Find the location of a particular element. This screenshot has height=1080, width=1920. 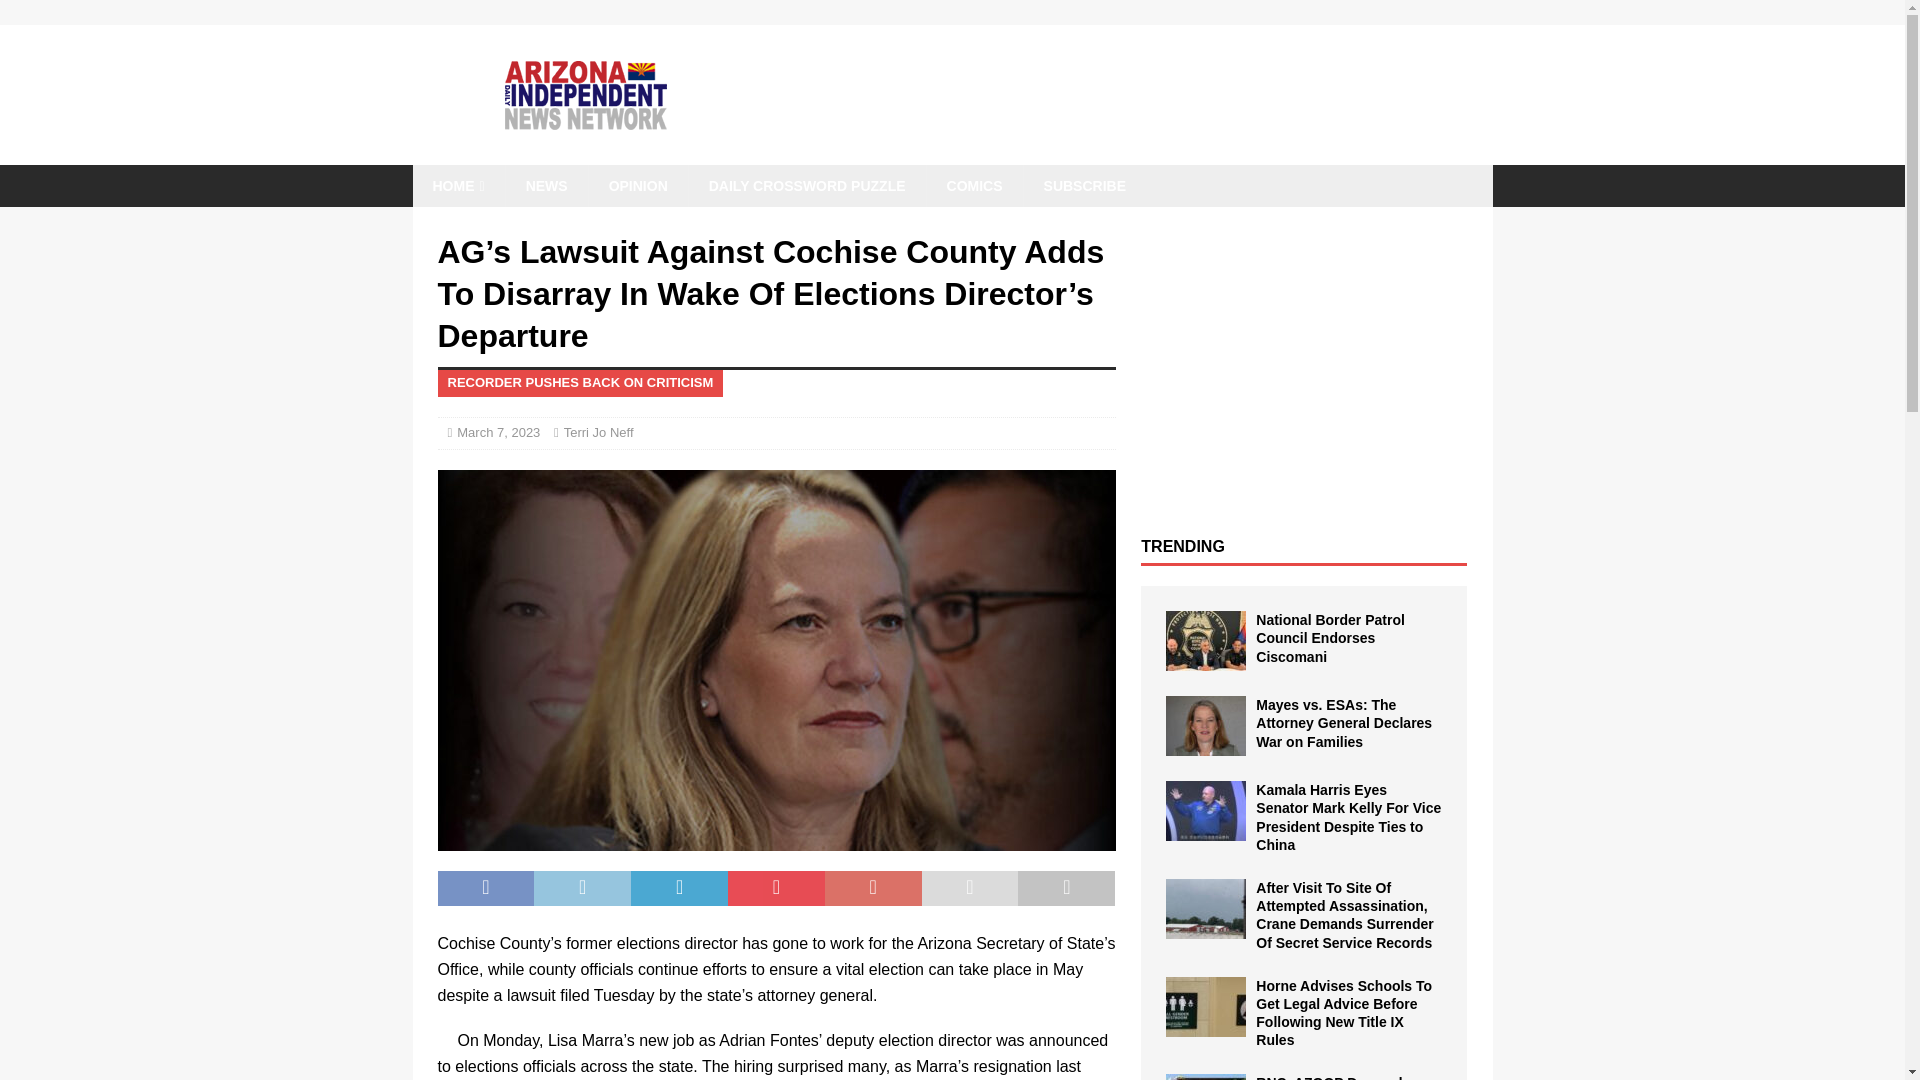

TRENDING is located at coordinates (1182, 546).